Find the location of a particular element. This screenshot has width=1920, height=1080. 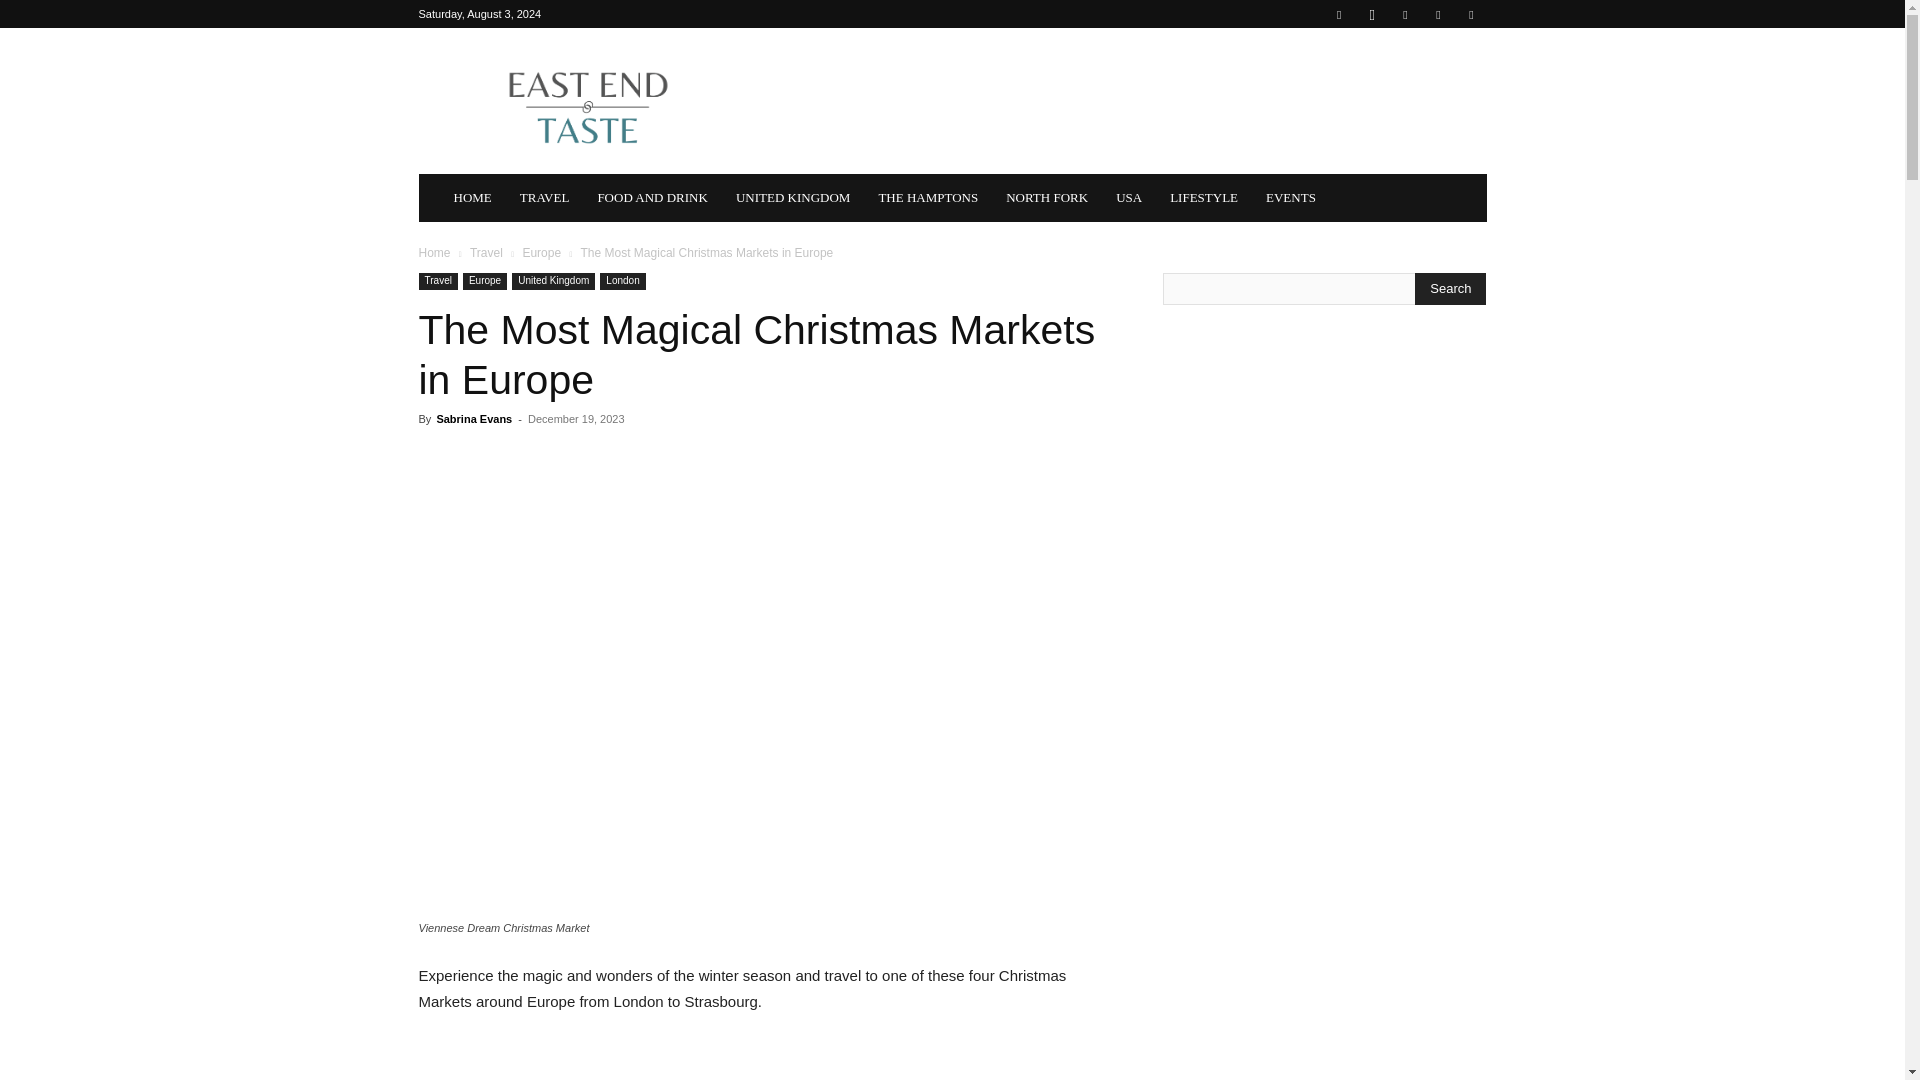

Search is located at coordinates (1450, 288).